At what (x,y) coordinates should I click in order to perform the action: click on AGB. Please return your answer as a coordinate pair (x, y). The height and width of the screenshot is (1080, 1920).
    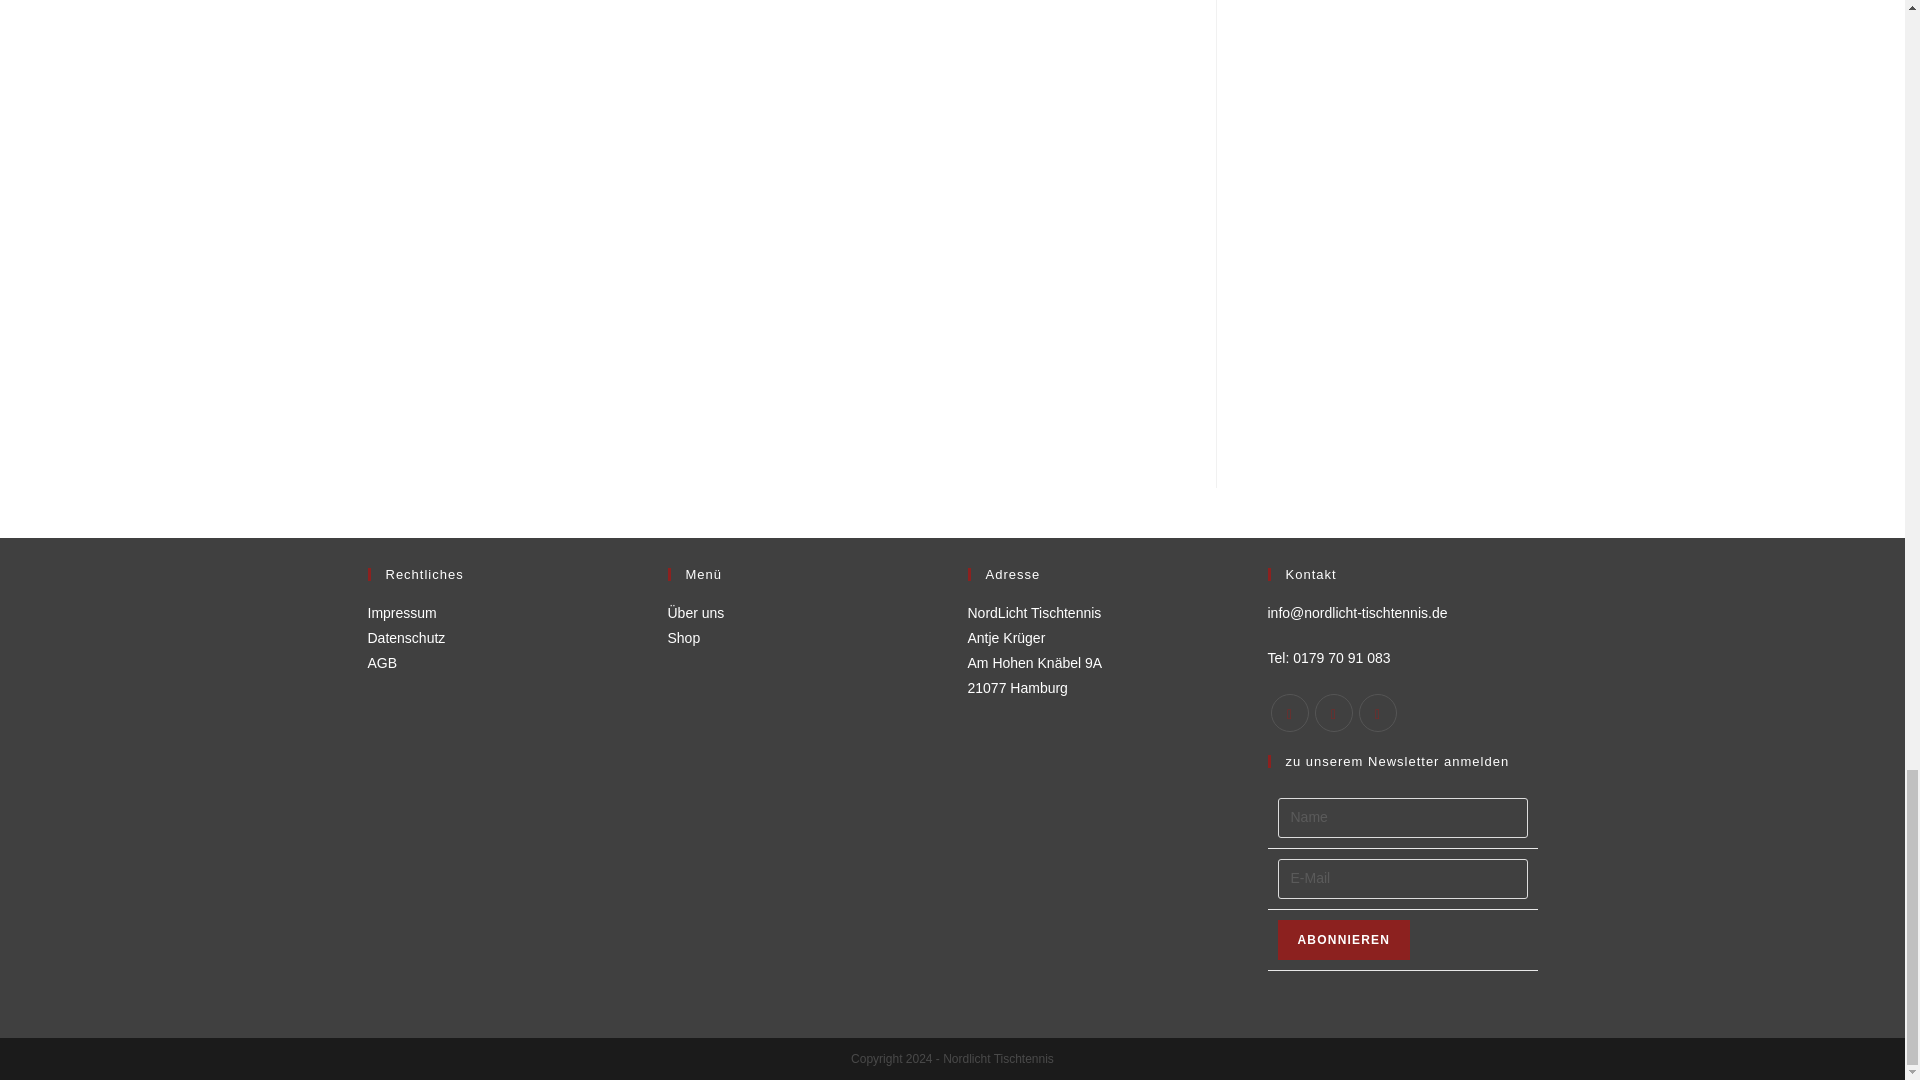
    Looking at the image, I should click on (382, 662).